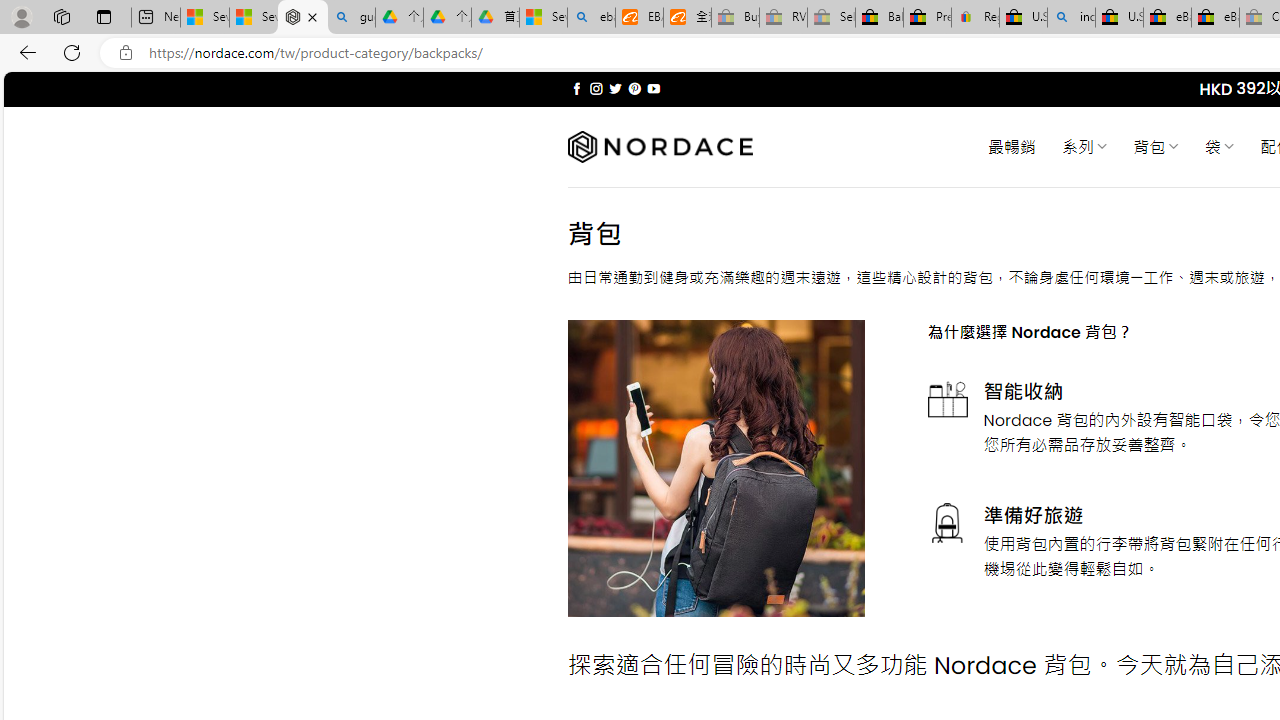 This screenshot has height=720, width=1280. Describe the element at coordinates (976, 18) in the screenshot. I see `Register: Create a personal eBay account` at that location.